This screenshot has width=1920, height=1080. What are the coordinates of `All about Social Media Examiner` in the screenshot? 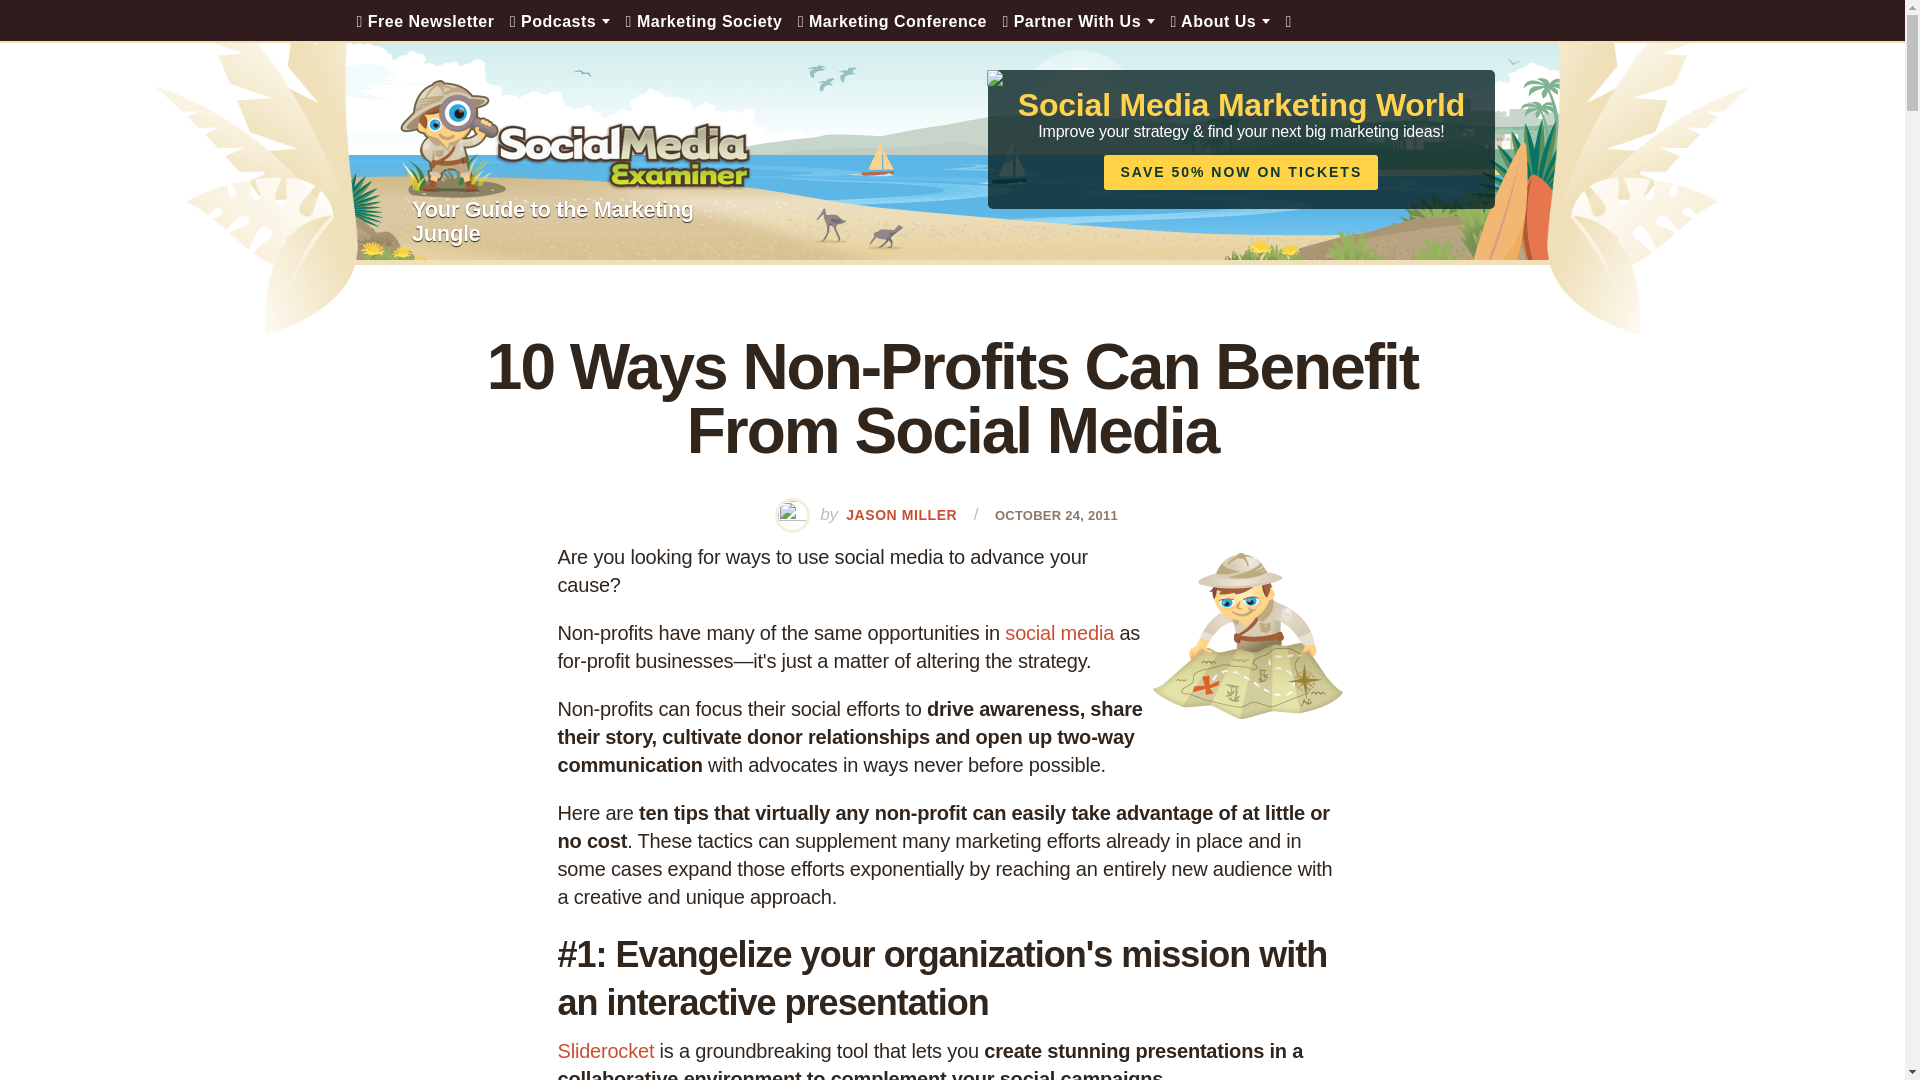 It's located at (1220, 20).